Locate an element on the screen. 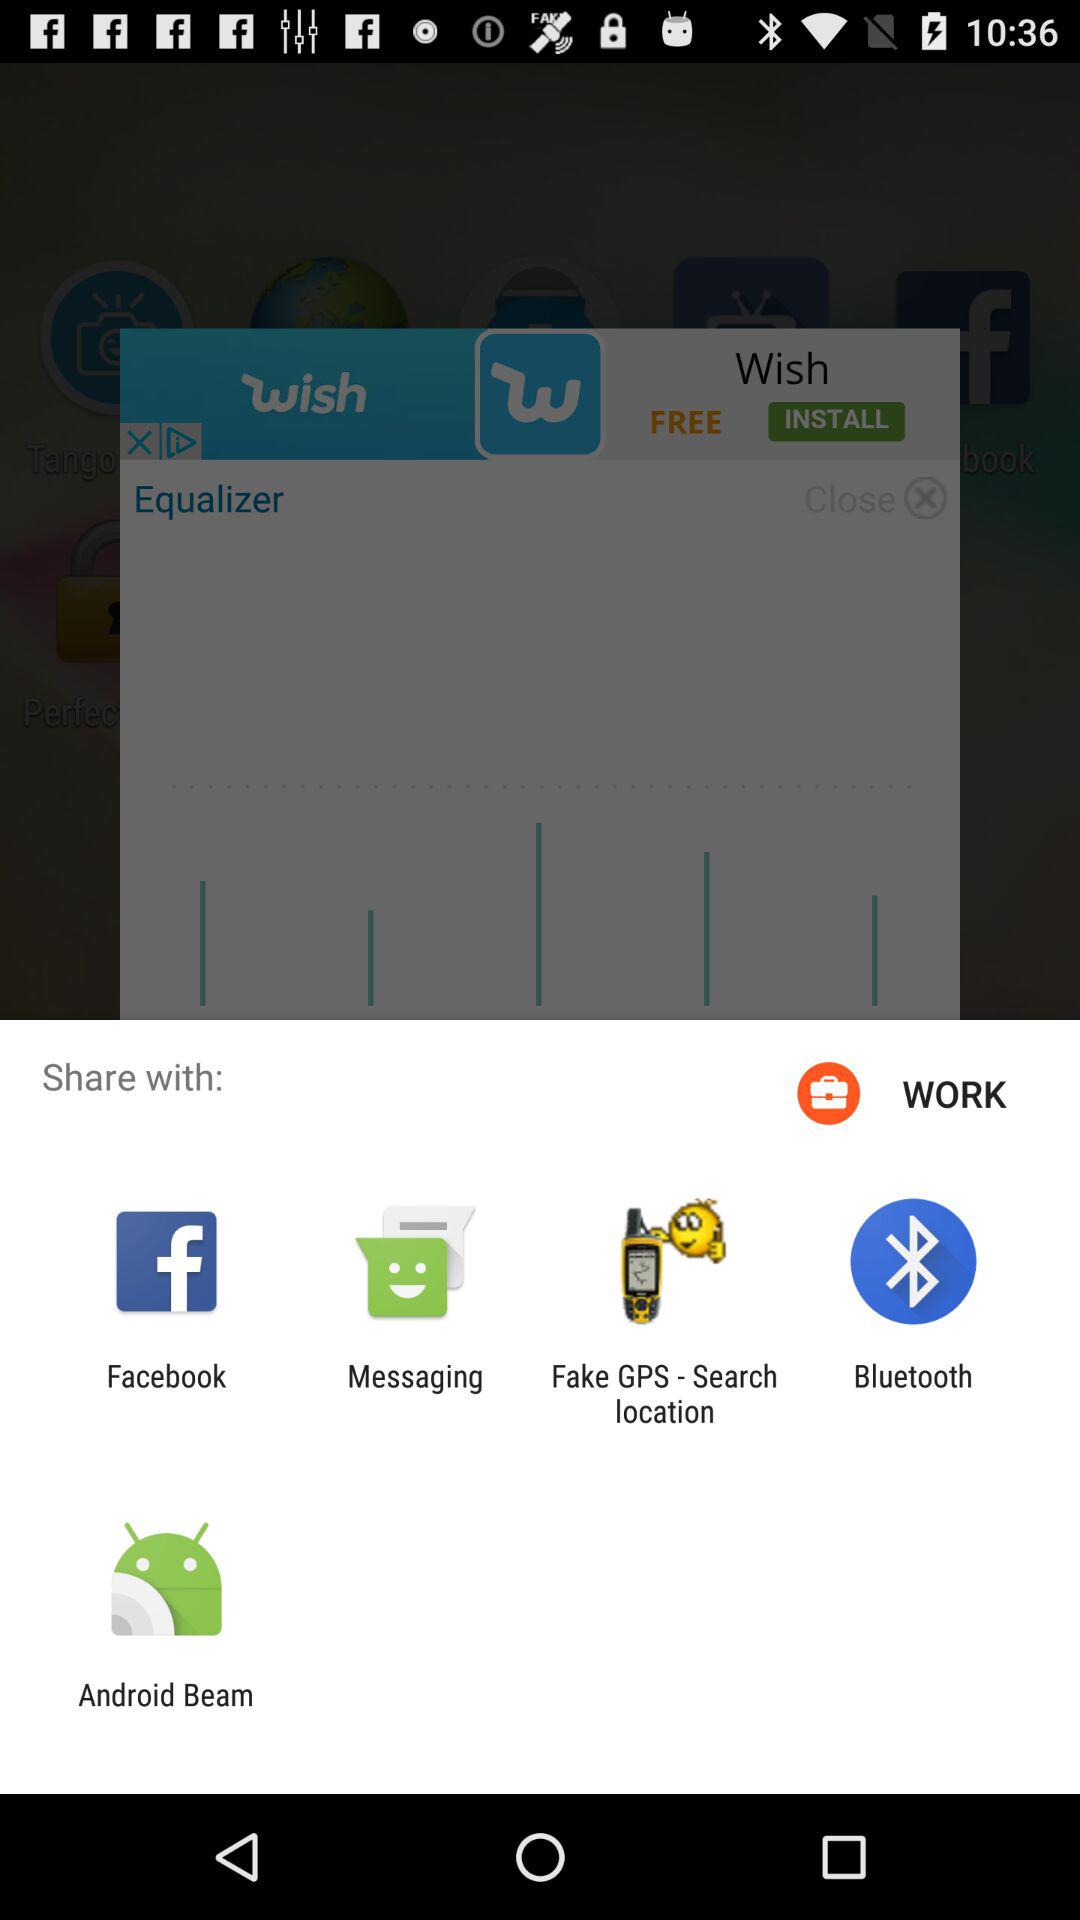 This screenshot has width=1080, height=1920. click fake gps search is located at coordinates (664, 1393).